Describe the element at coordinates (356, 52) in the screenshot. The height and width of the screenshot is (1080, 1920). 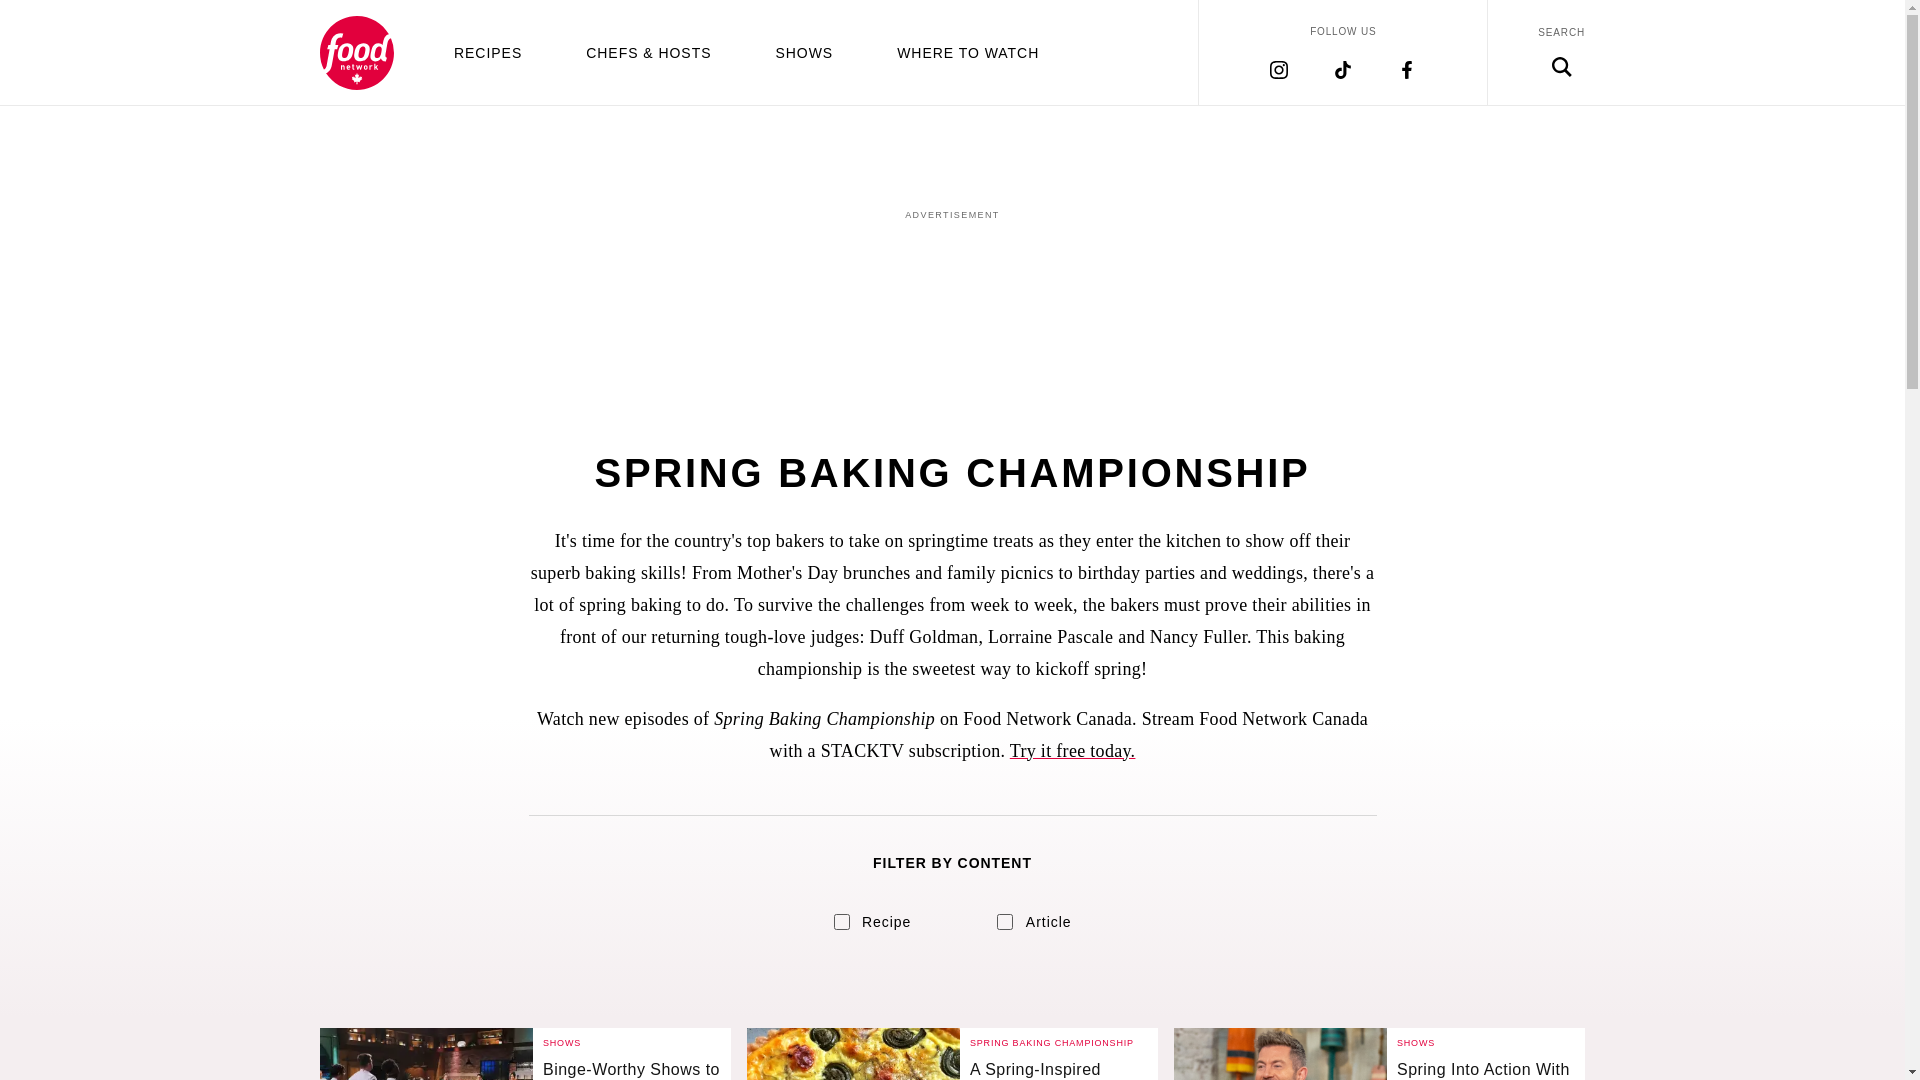
I see `Food Network Canada home` at that location.